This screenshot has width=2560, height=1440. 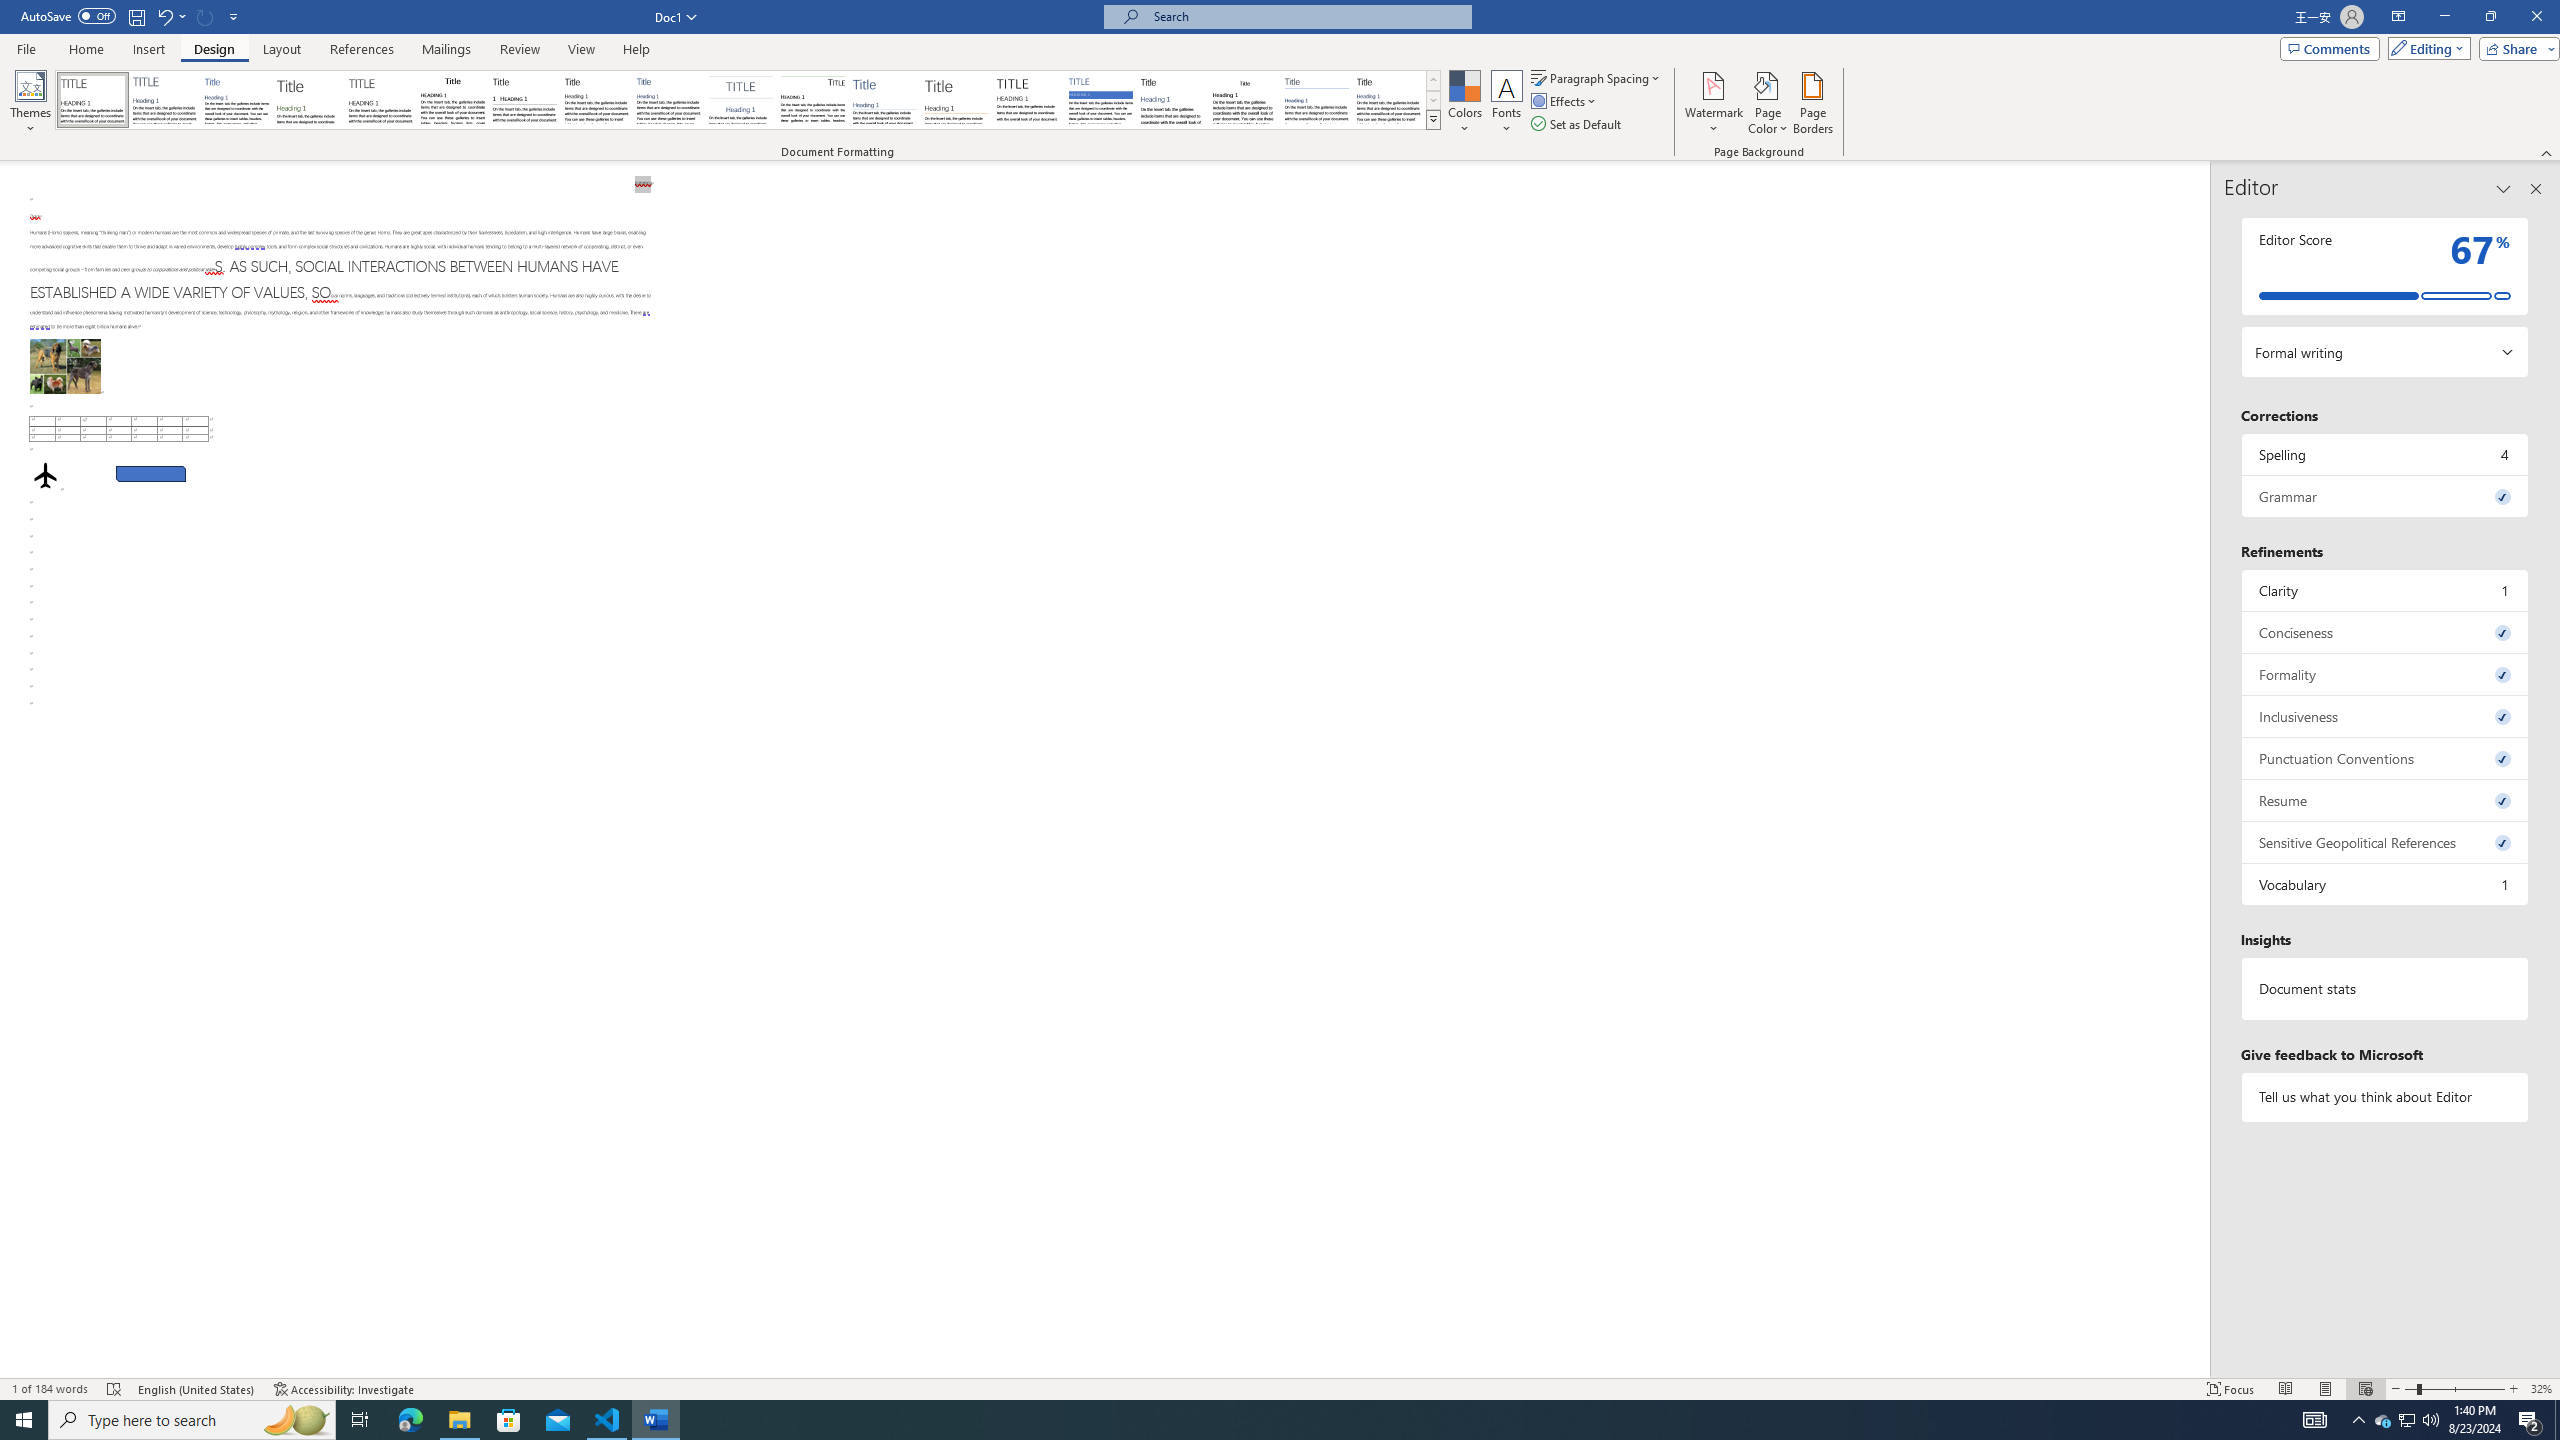 I want to click on Colors, so click(x=1464, y=103).